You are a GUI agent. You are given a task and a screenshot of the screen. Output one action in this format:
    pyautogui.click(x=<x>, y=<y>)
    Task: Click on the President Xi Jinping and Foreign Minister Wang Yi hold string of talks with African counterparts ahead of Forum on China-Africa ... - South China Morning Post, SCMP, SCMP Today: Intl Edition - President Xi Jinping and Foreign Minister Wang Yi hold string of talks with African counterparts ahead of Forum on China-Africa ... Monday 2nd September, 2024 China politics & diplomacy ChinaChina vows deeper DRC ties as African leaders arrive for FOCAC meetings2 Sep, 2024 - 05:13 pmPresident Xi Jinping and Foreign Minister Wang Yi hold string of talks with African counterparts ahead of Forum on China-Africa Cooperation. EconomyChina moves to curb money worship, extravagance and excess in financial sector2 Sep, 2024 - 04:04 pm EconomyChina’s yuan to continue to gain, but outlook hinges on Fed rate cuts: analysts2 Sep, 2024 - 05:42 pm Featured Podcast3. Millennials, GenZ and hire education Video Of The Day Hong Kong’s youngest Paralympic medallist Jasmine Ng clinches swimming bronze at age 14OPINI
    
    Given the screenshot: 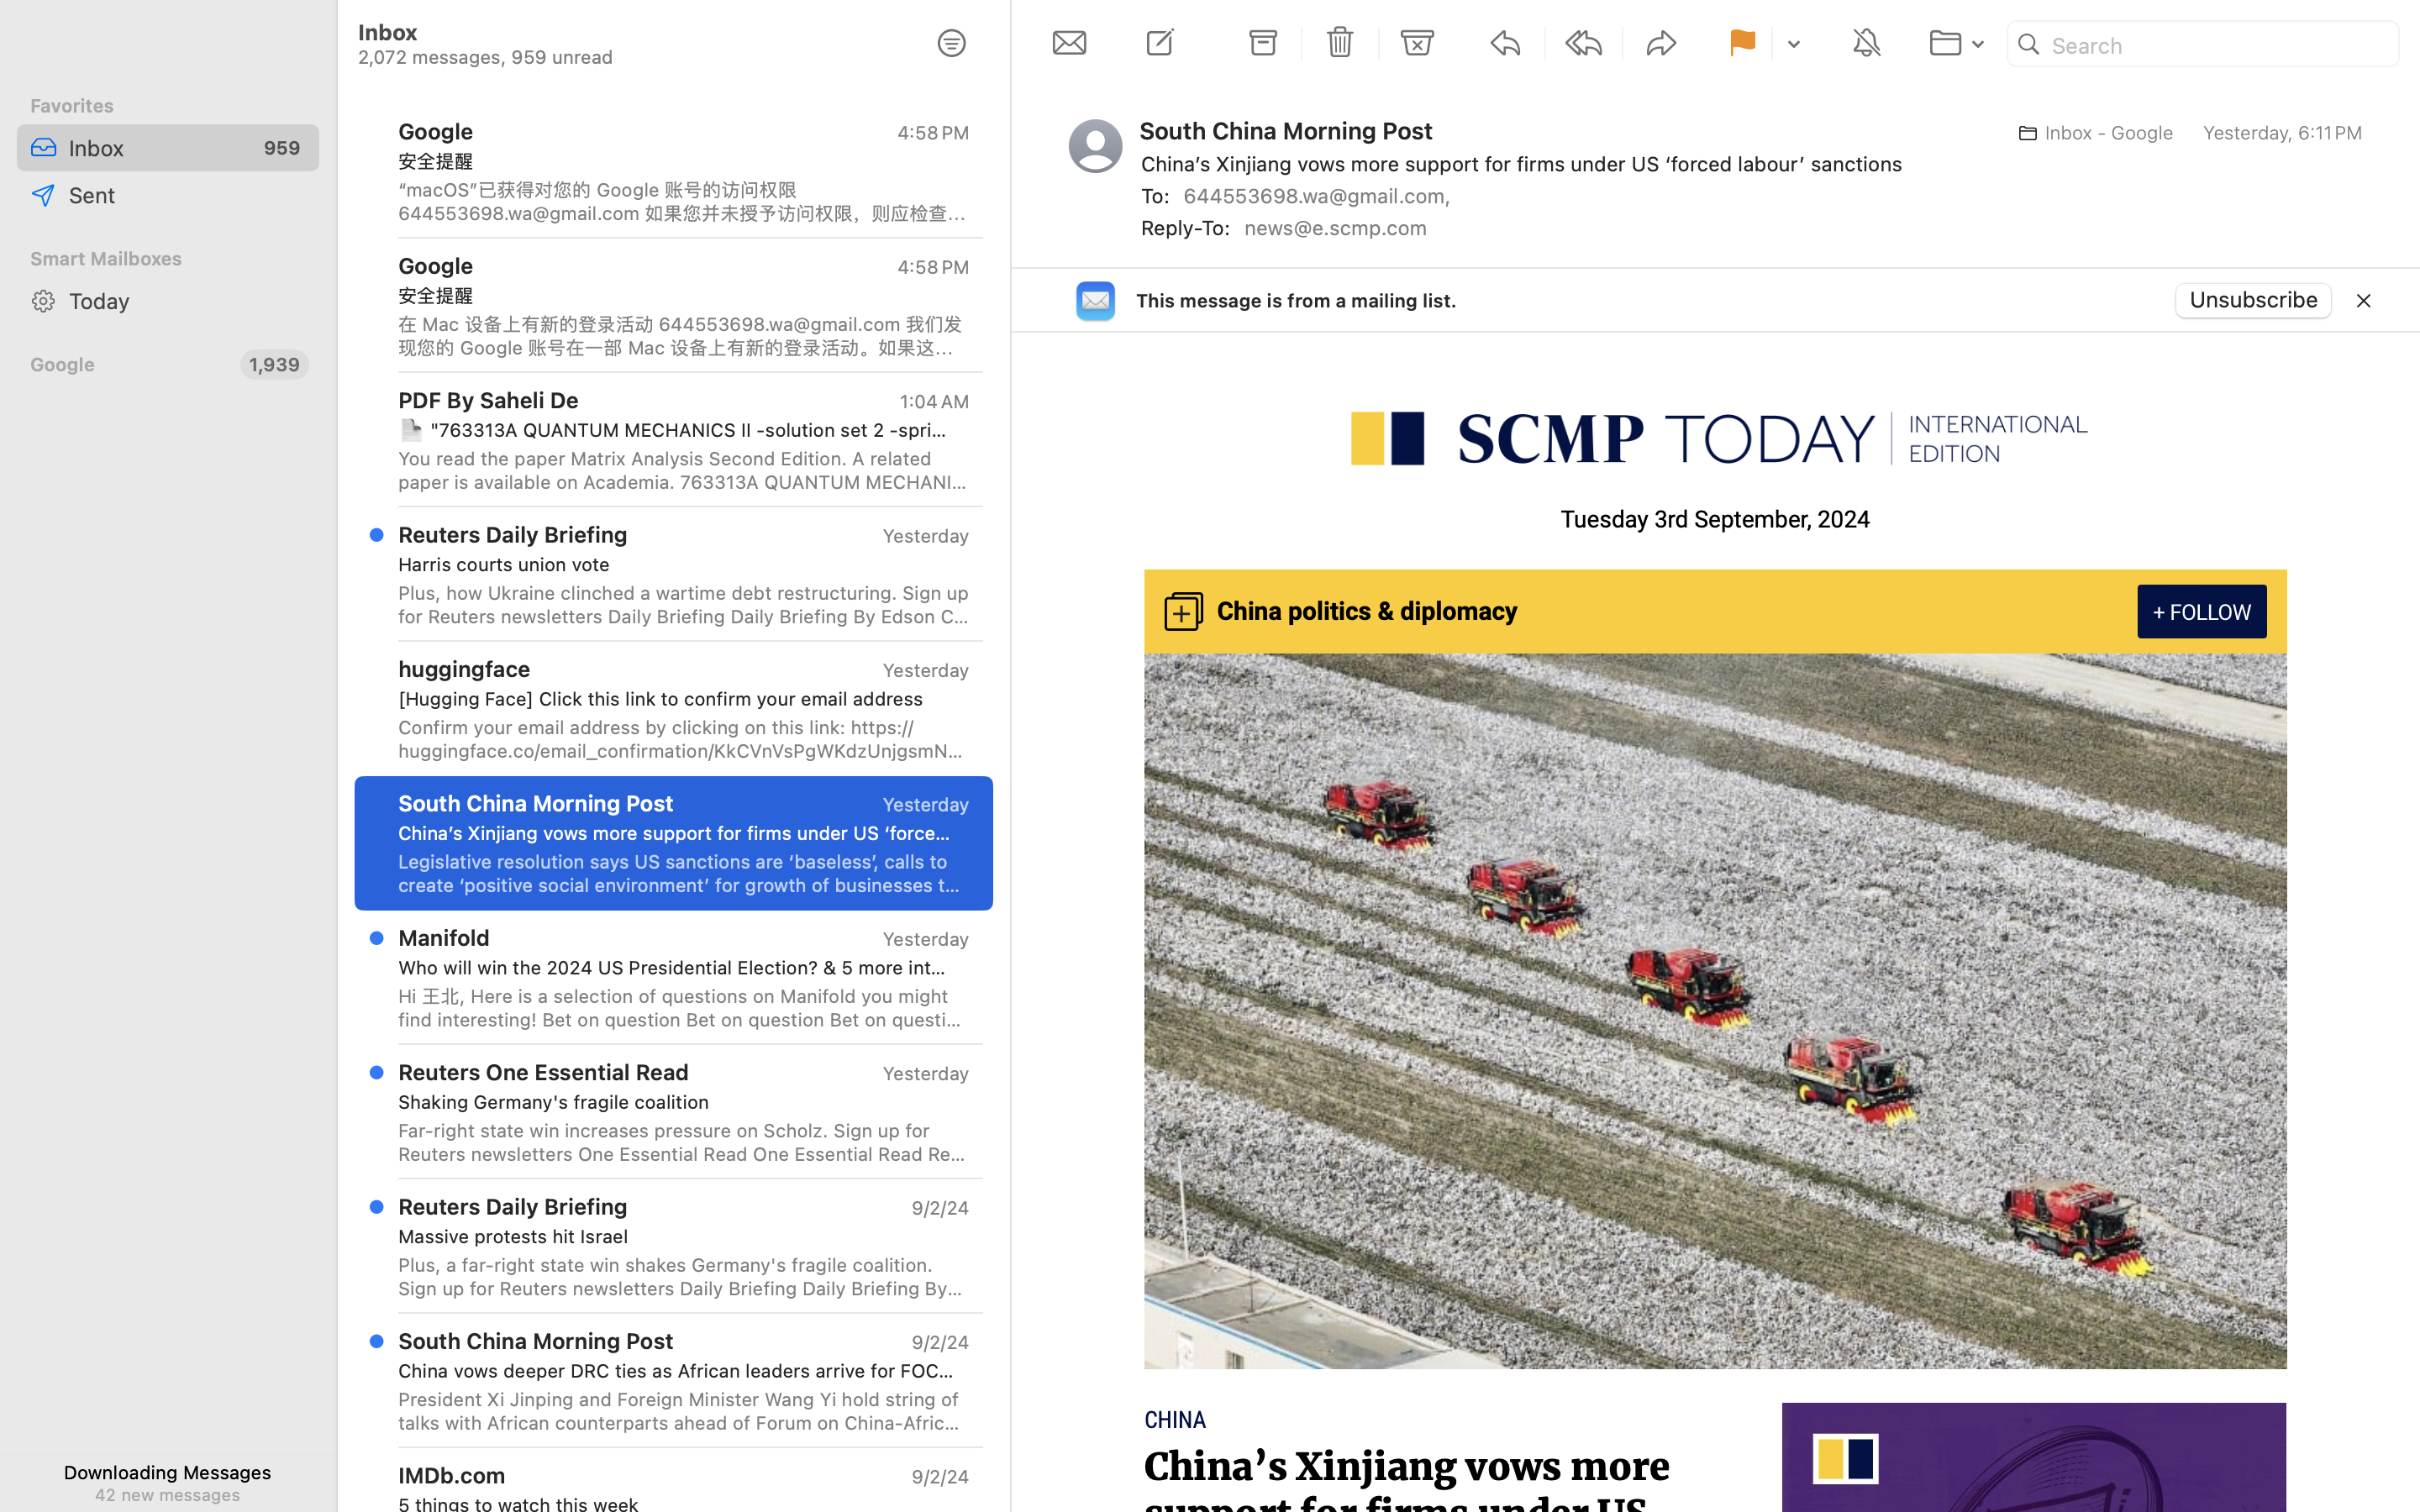 What is the action you would take?
    pyautogui.click(x=684, y=1411)
    